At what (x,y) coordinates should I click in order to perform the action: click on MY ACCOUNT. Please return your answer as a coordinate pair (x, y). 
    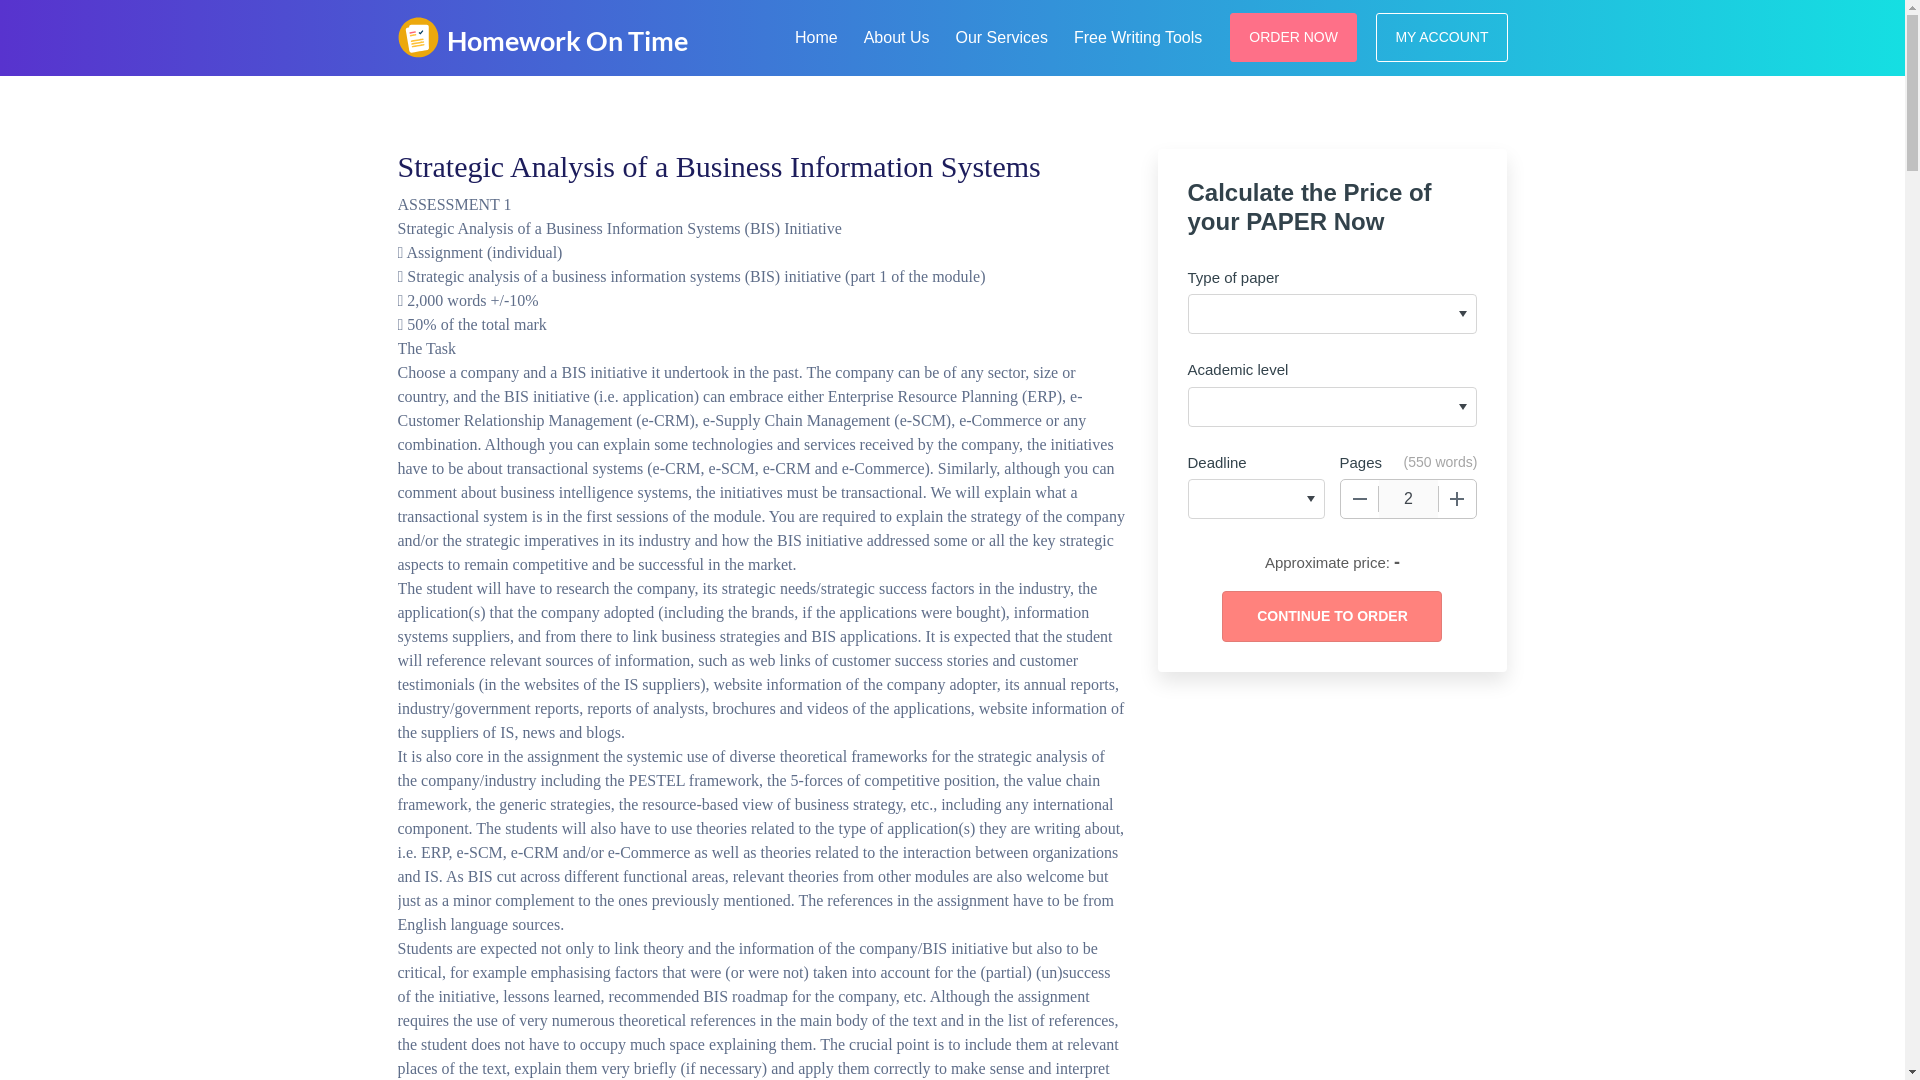
    Looking at the image, I should click on (1442, 36).